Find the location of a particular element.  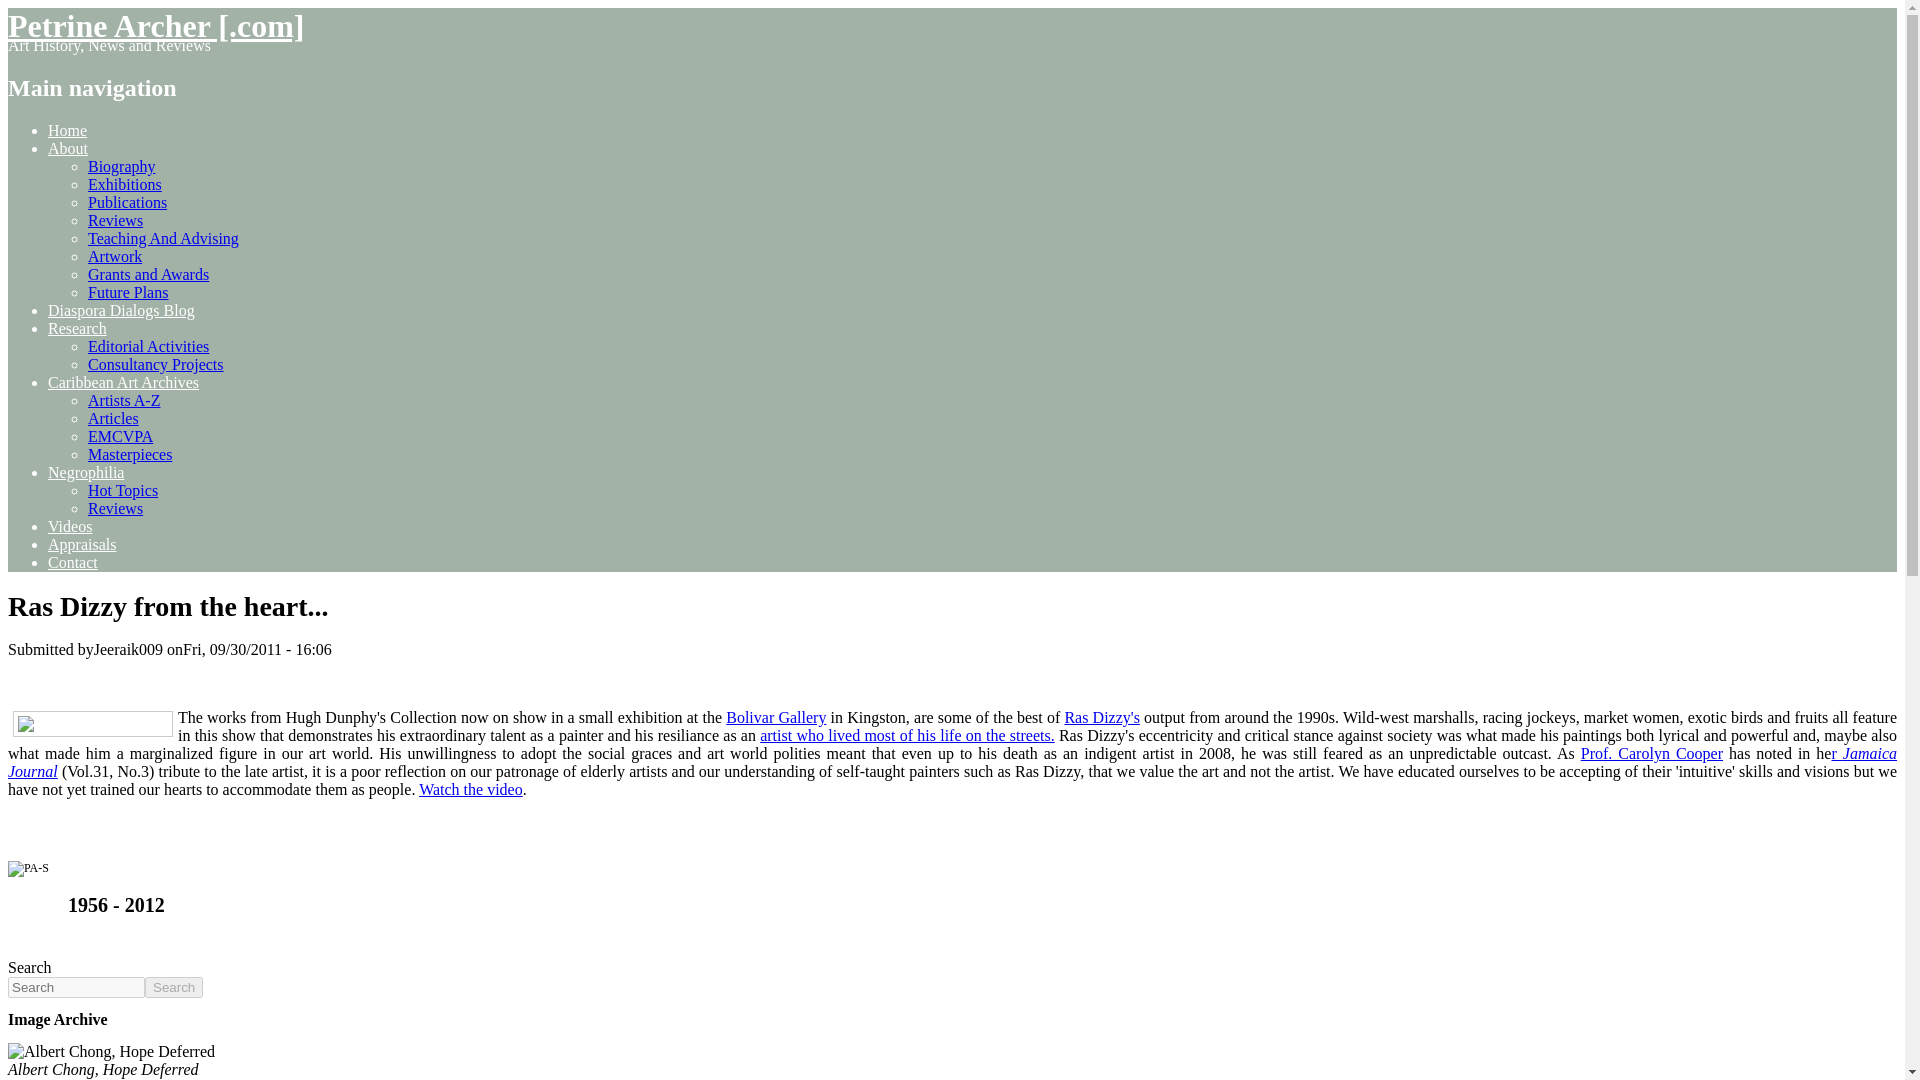

Biography is located at coordinates (122, 166).